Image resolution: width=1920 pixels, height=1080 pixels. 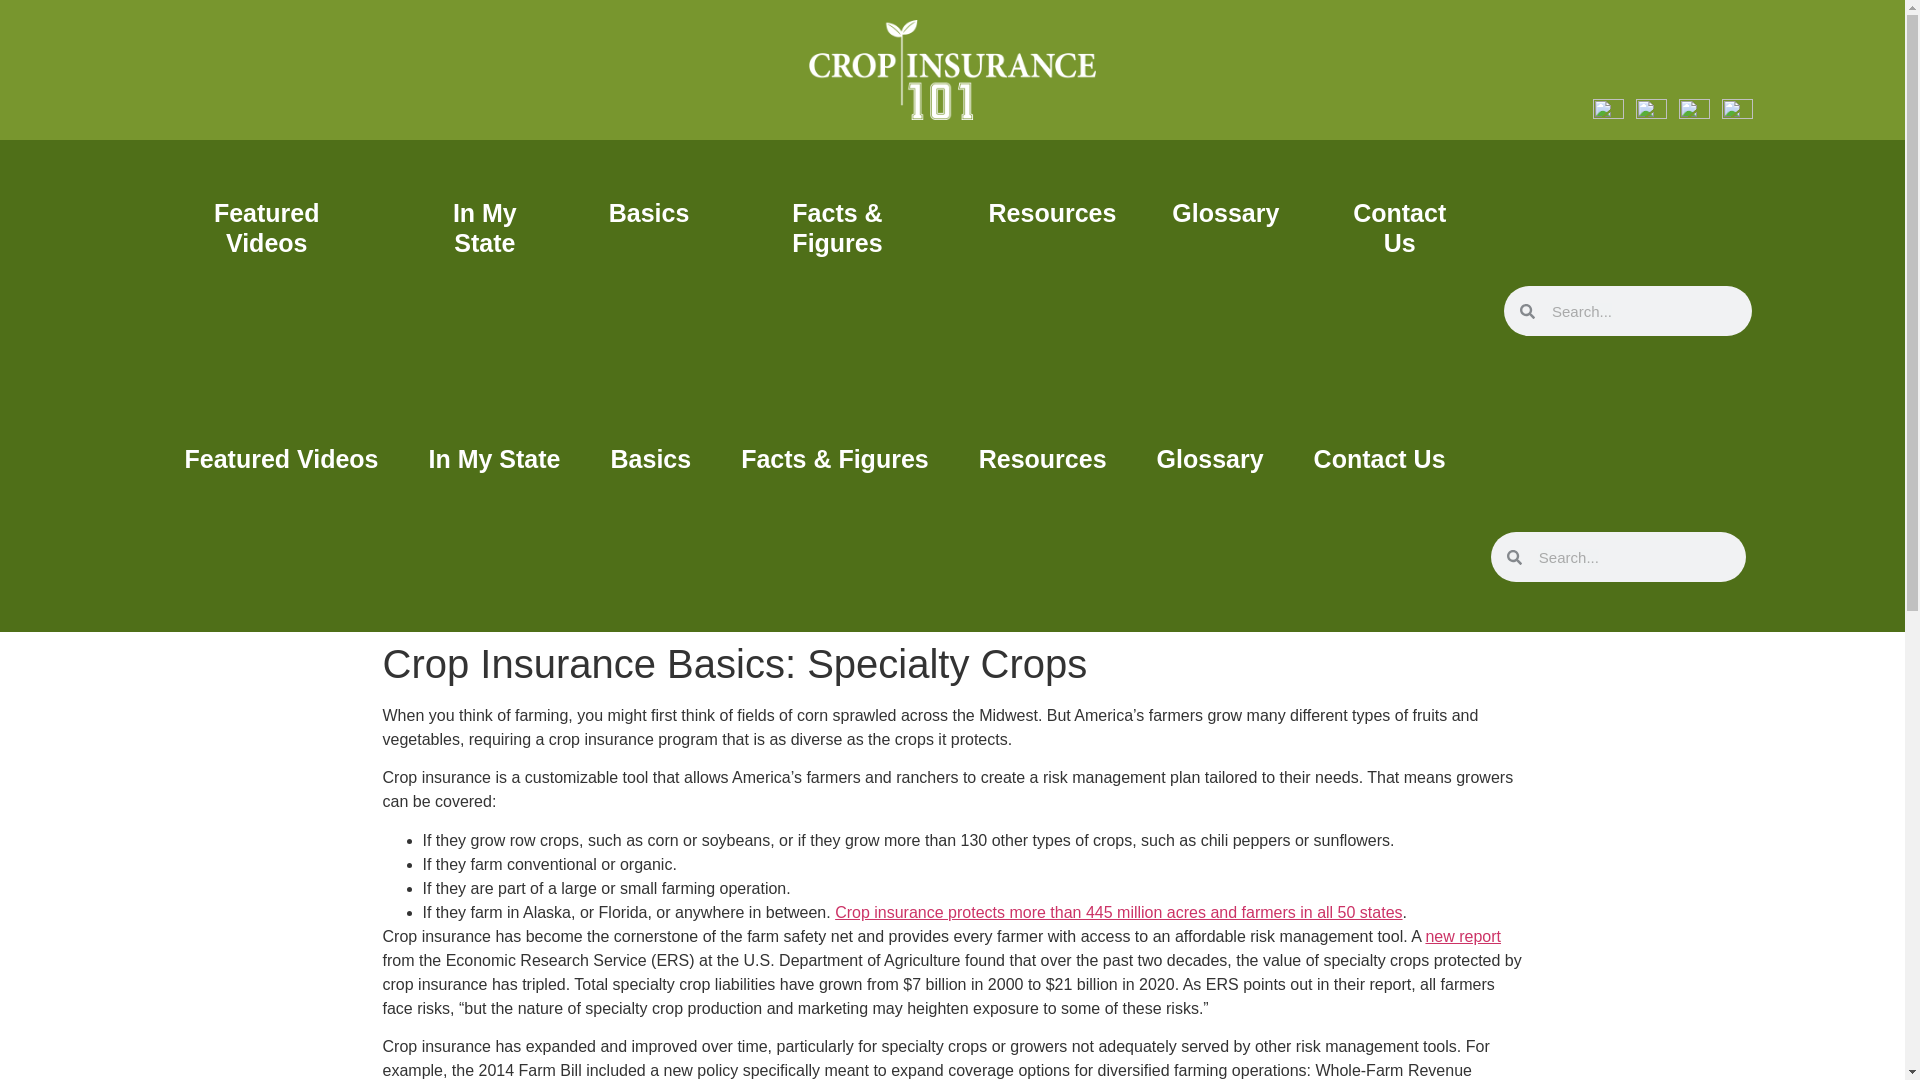 What do you see at coordinates (494, 458) in the screenshot?
I see `In My State` at bounding box center [494, 458].